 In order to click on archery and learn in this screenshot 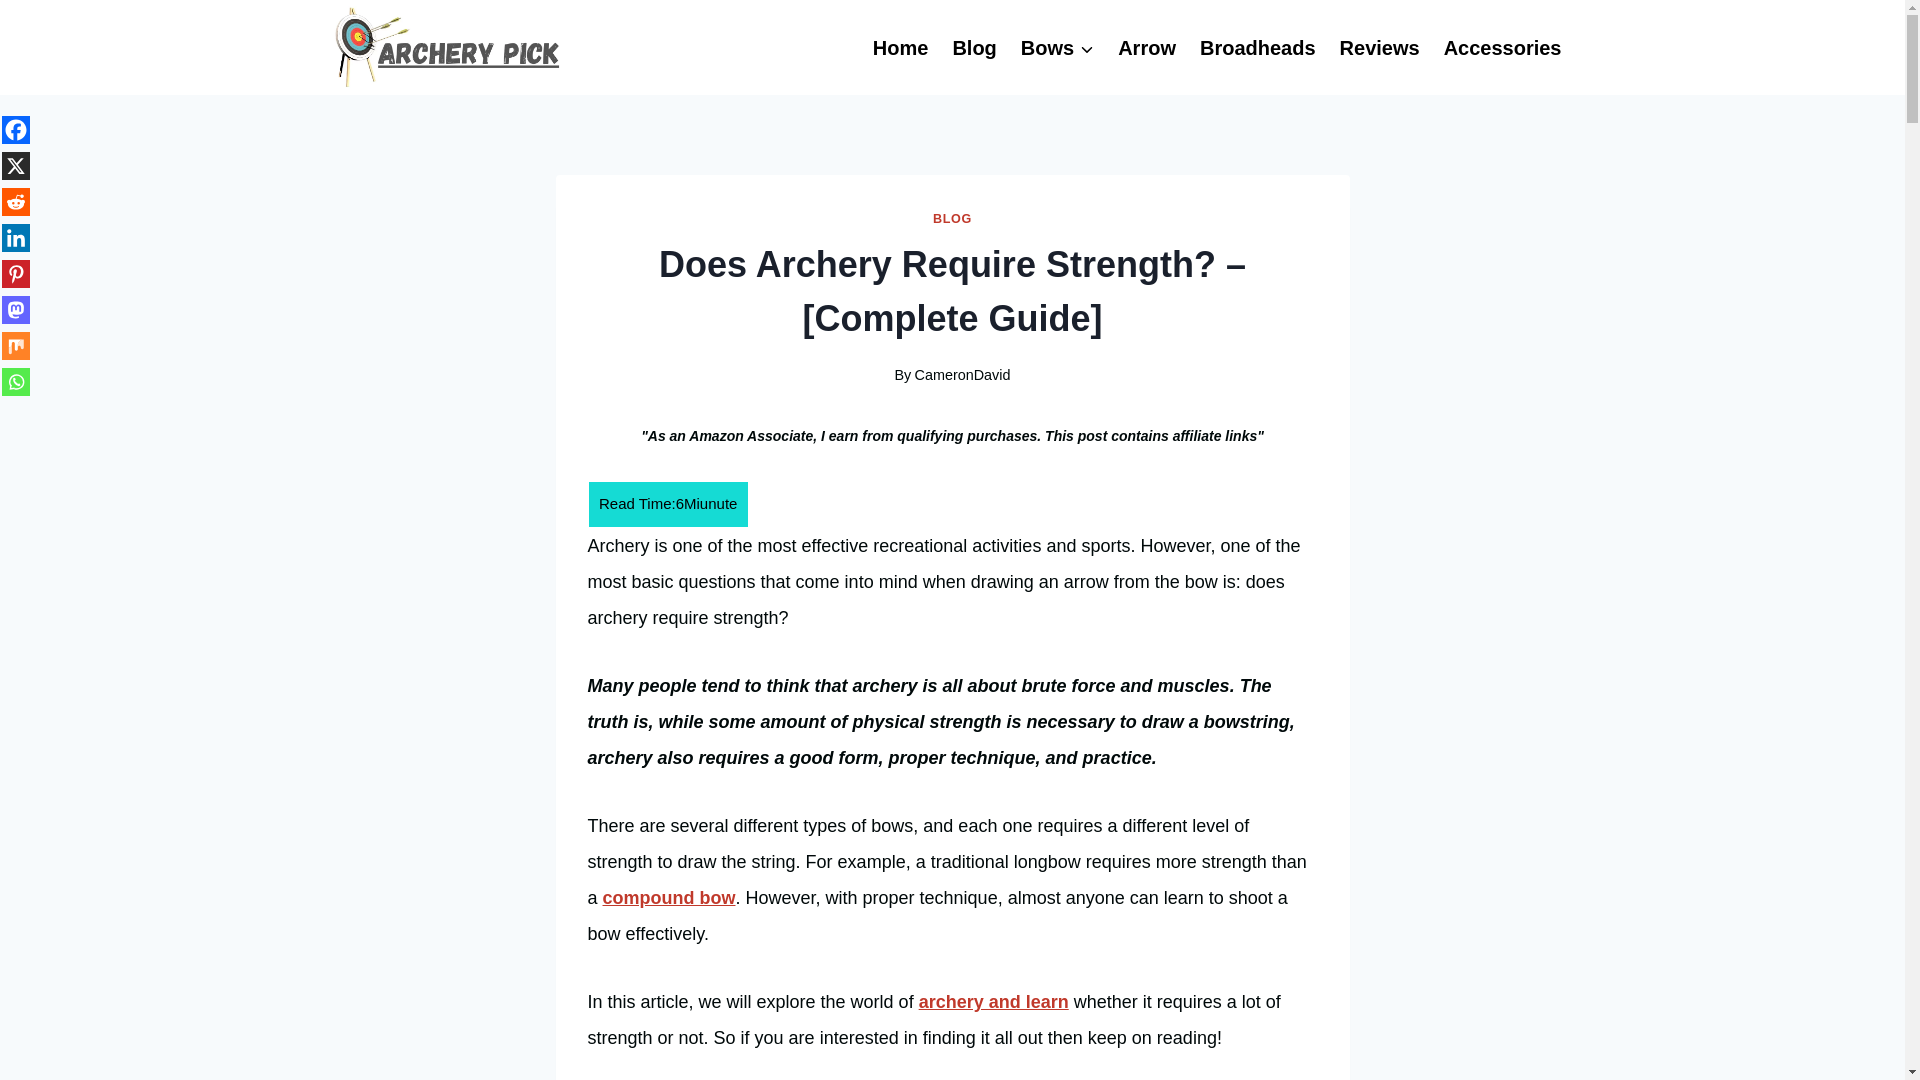, I will do `click(994, 1002)`.